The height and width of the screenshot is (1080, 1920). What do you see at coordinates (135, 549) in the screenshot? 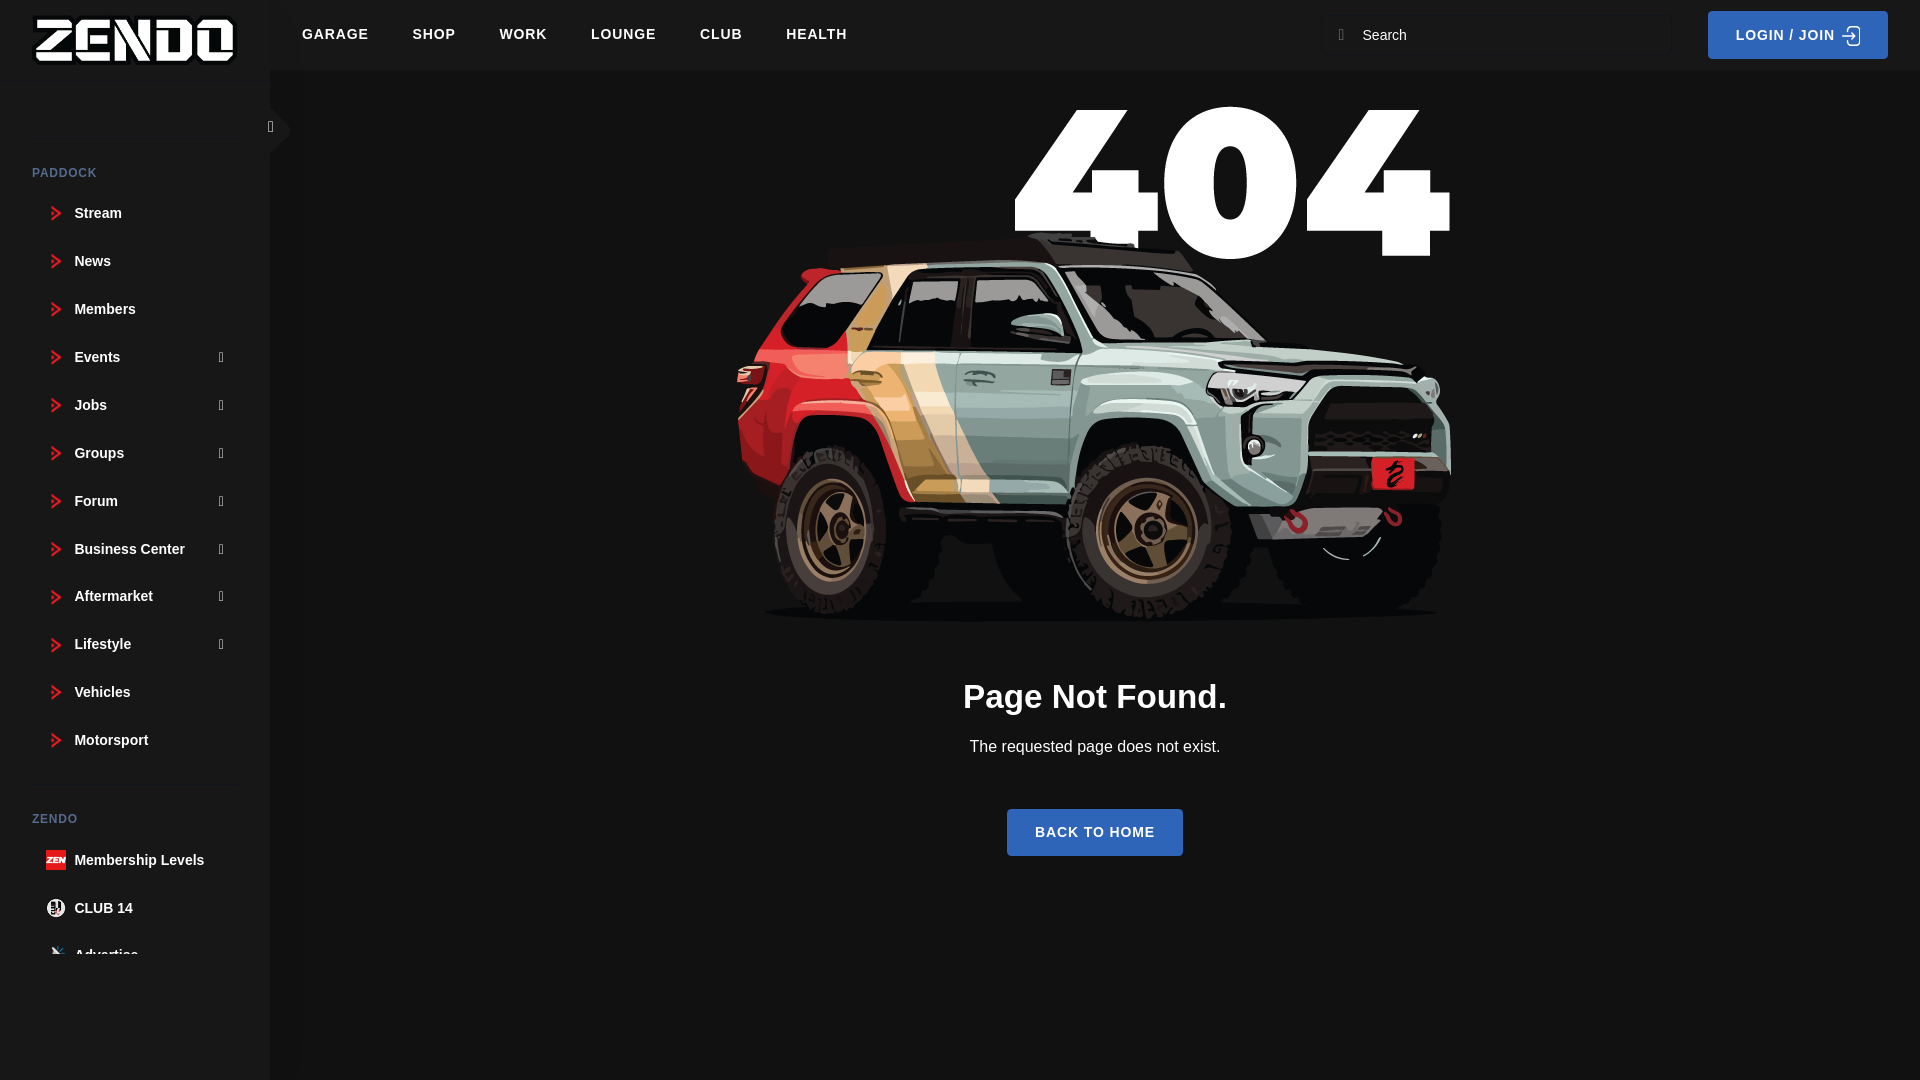
I see `Business Center` at bounding box center [135, 549].